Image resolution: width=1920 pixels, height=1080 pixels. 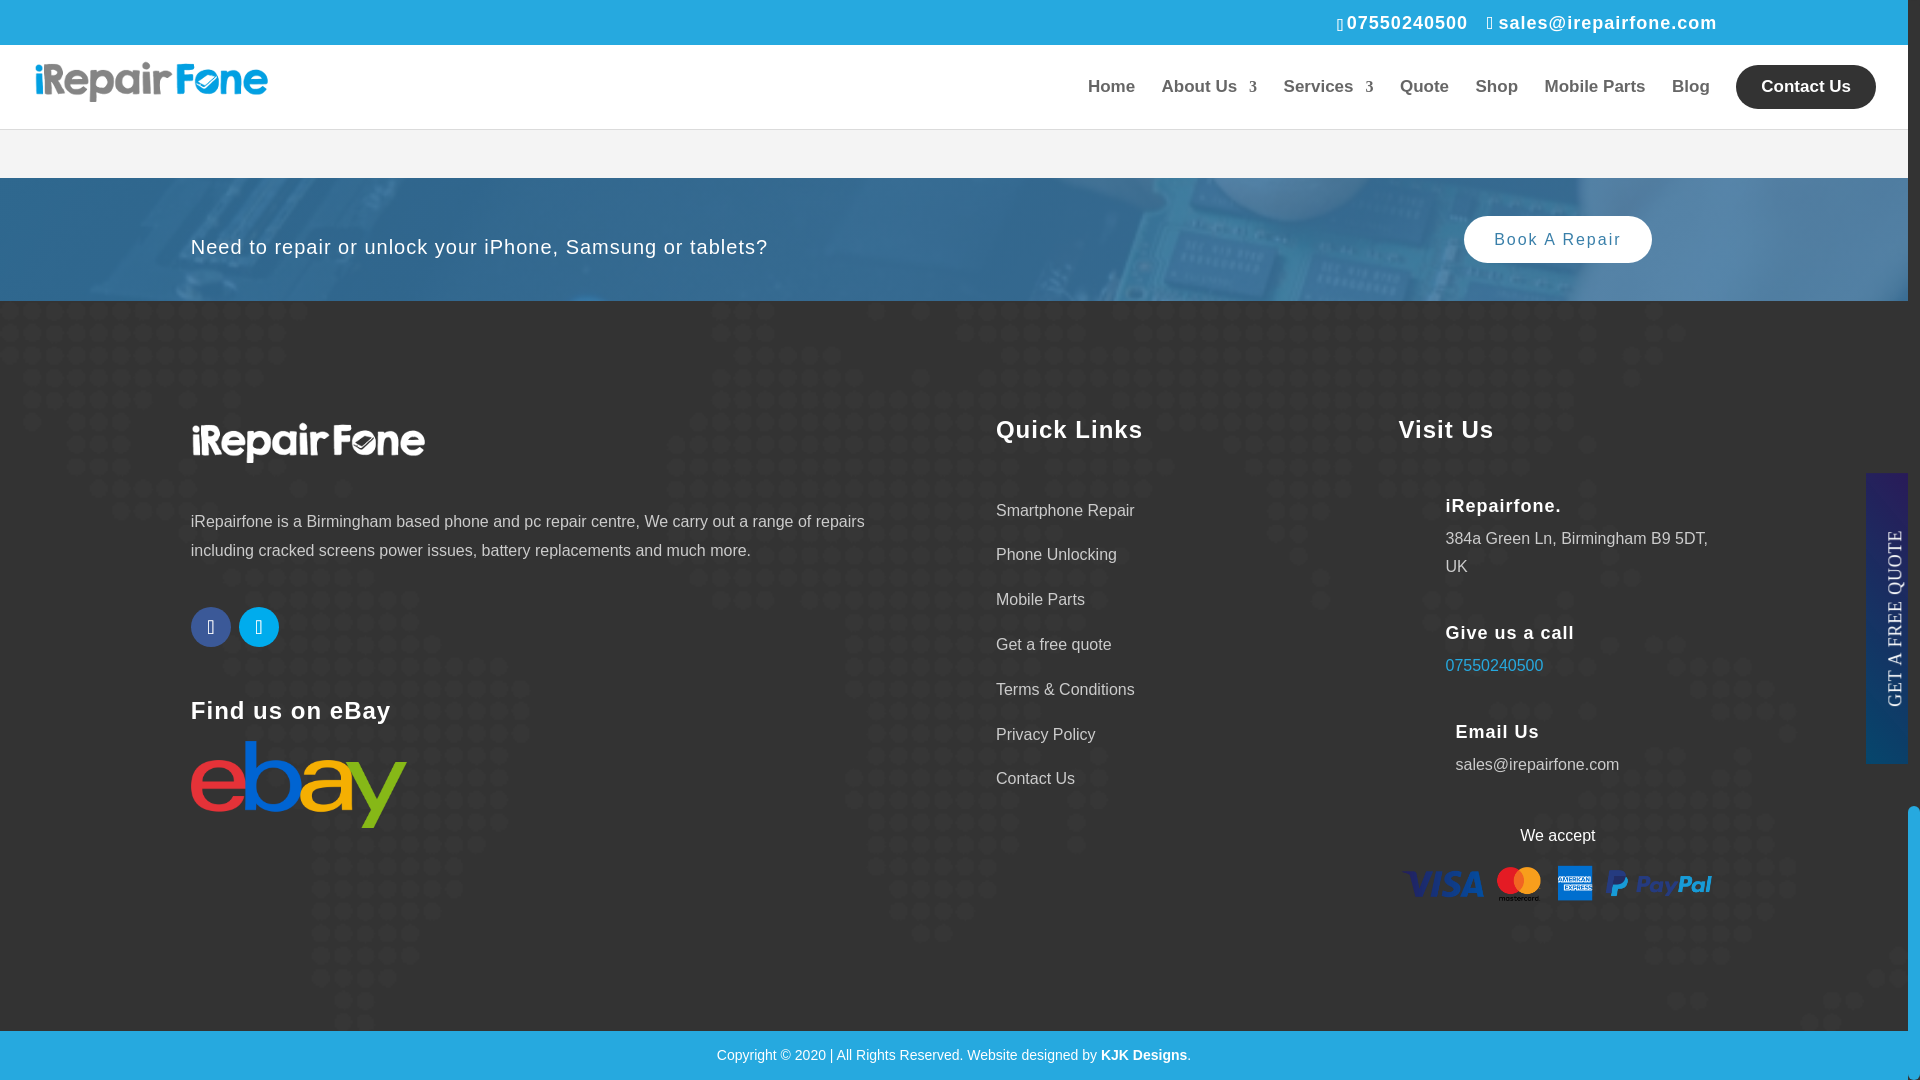 What do you see at coordinates (1046, 734) in the screenshot?
I see `Privacy Policy` at bounding box center [1046, 734].